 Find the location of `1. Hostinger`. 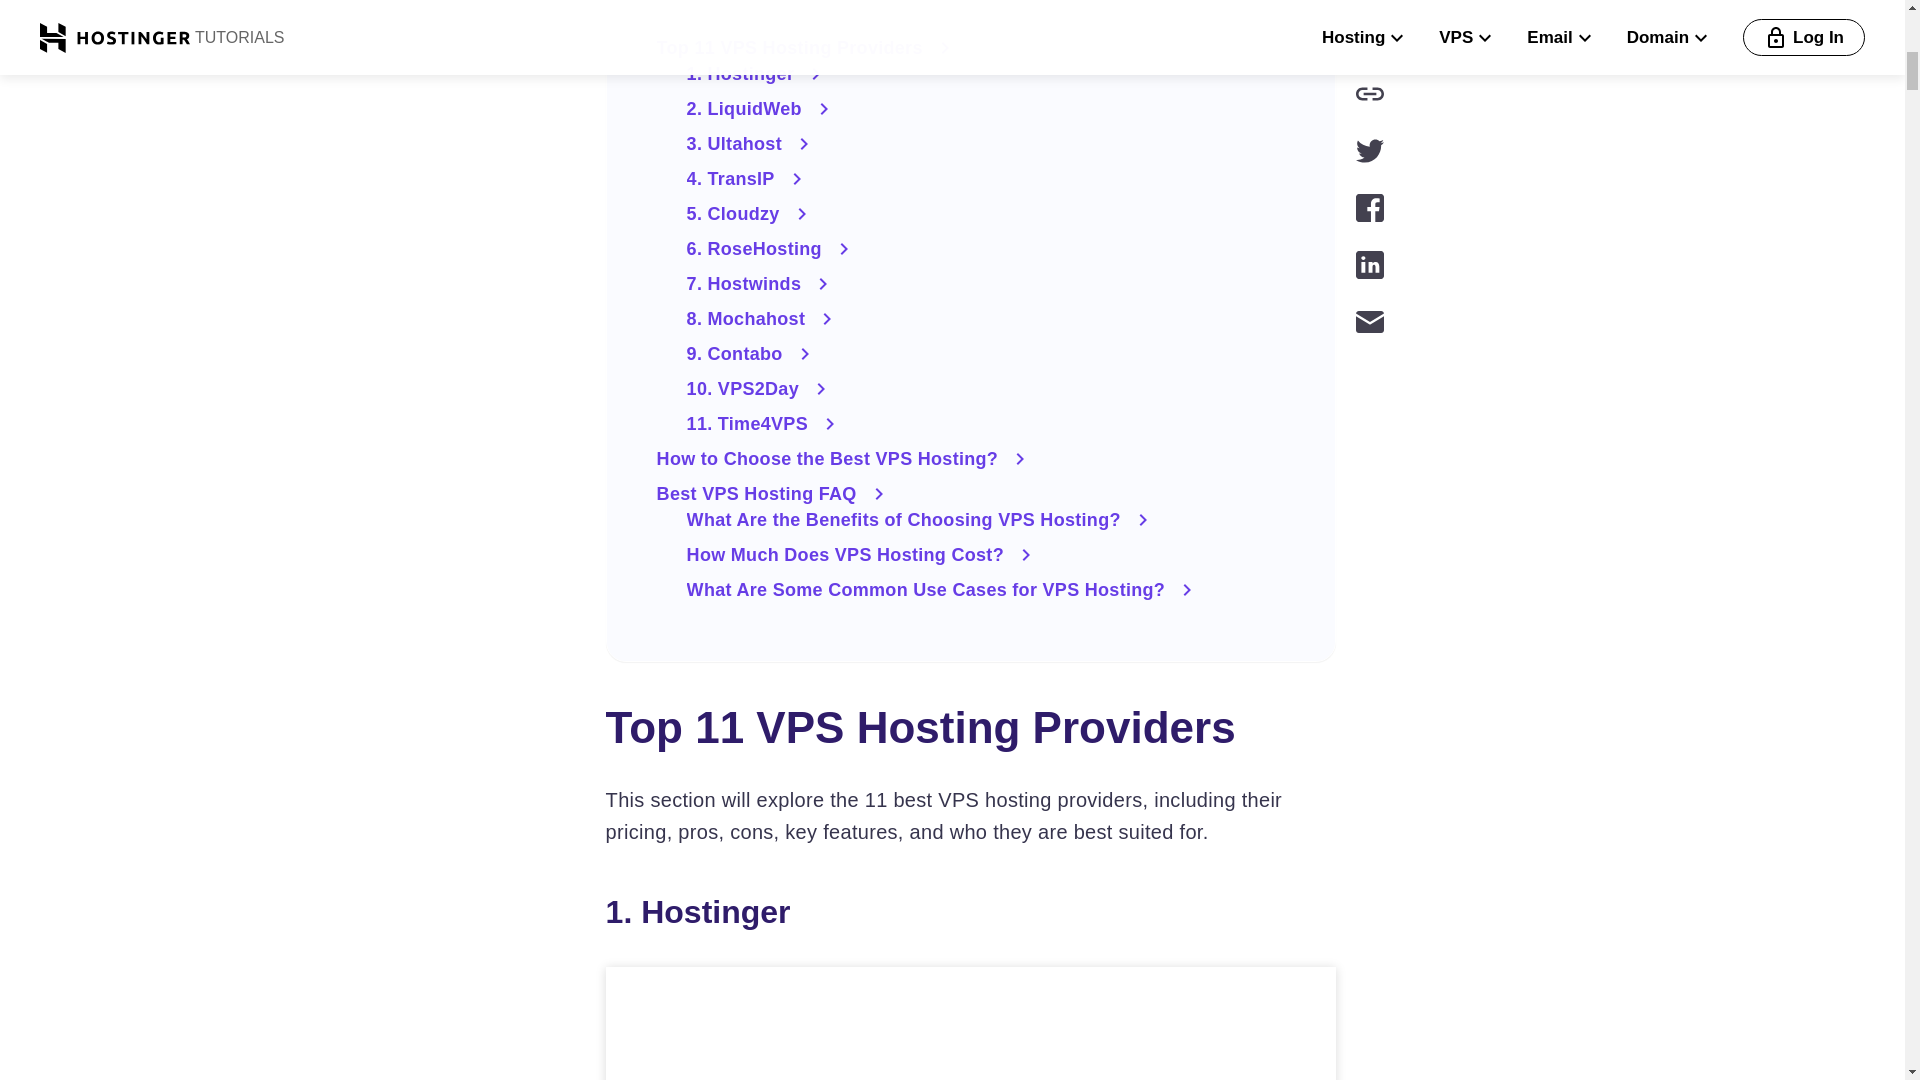

1. Hostinger is located at coordinates (986, 74).